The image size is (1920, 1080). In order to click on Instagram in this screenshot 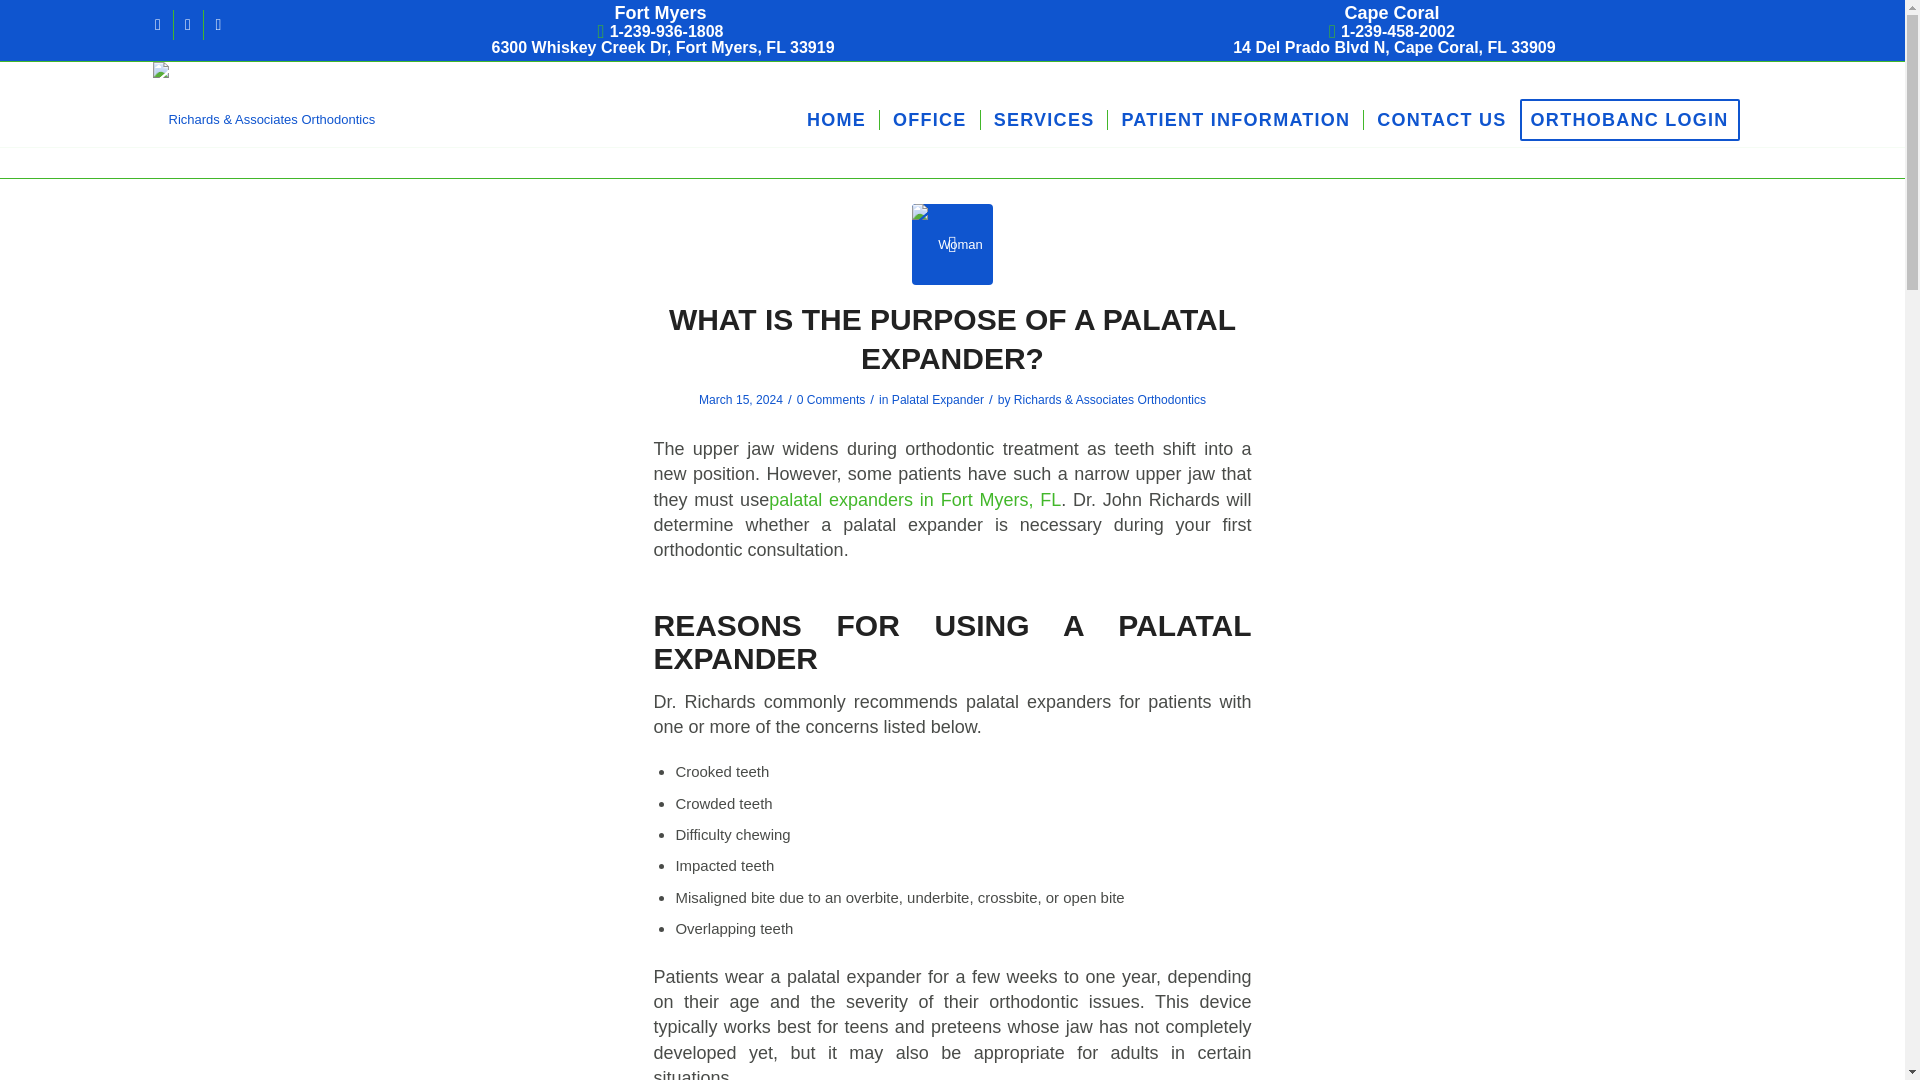, I will do `click(188, 24)`.